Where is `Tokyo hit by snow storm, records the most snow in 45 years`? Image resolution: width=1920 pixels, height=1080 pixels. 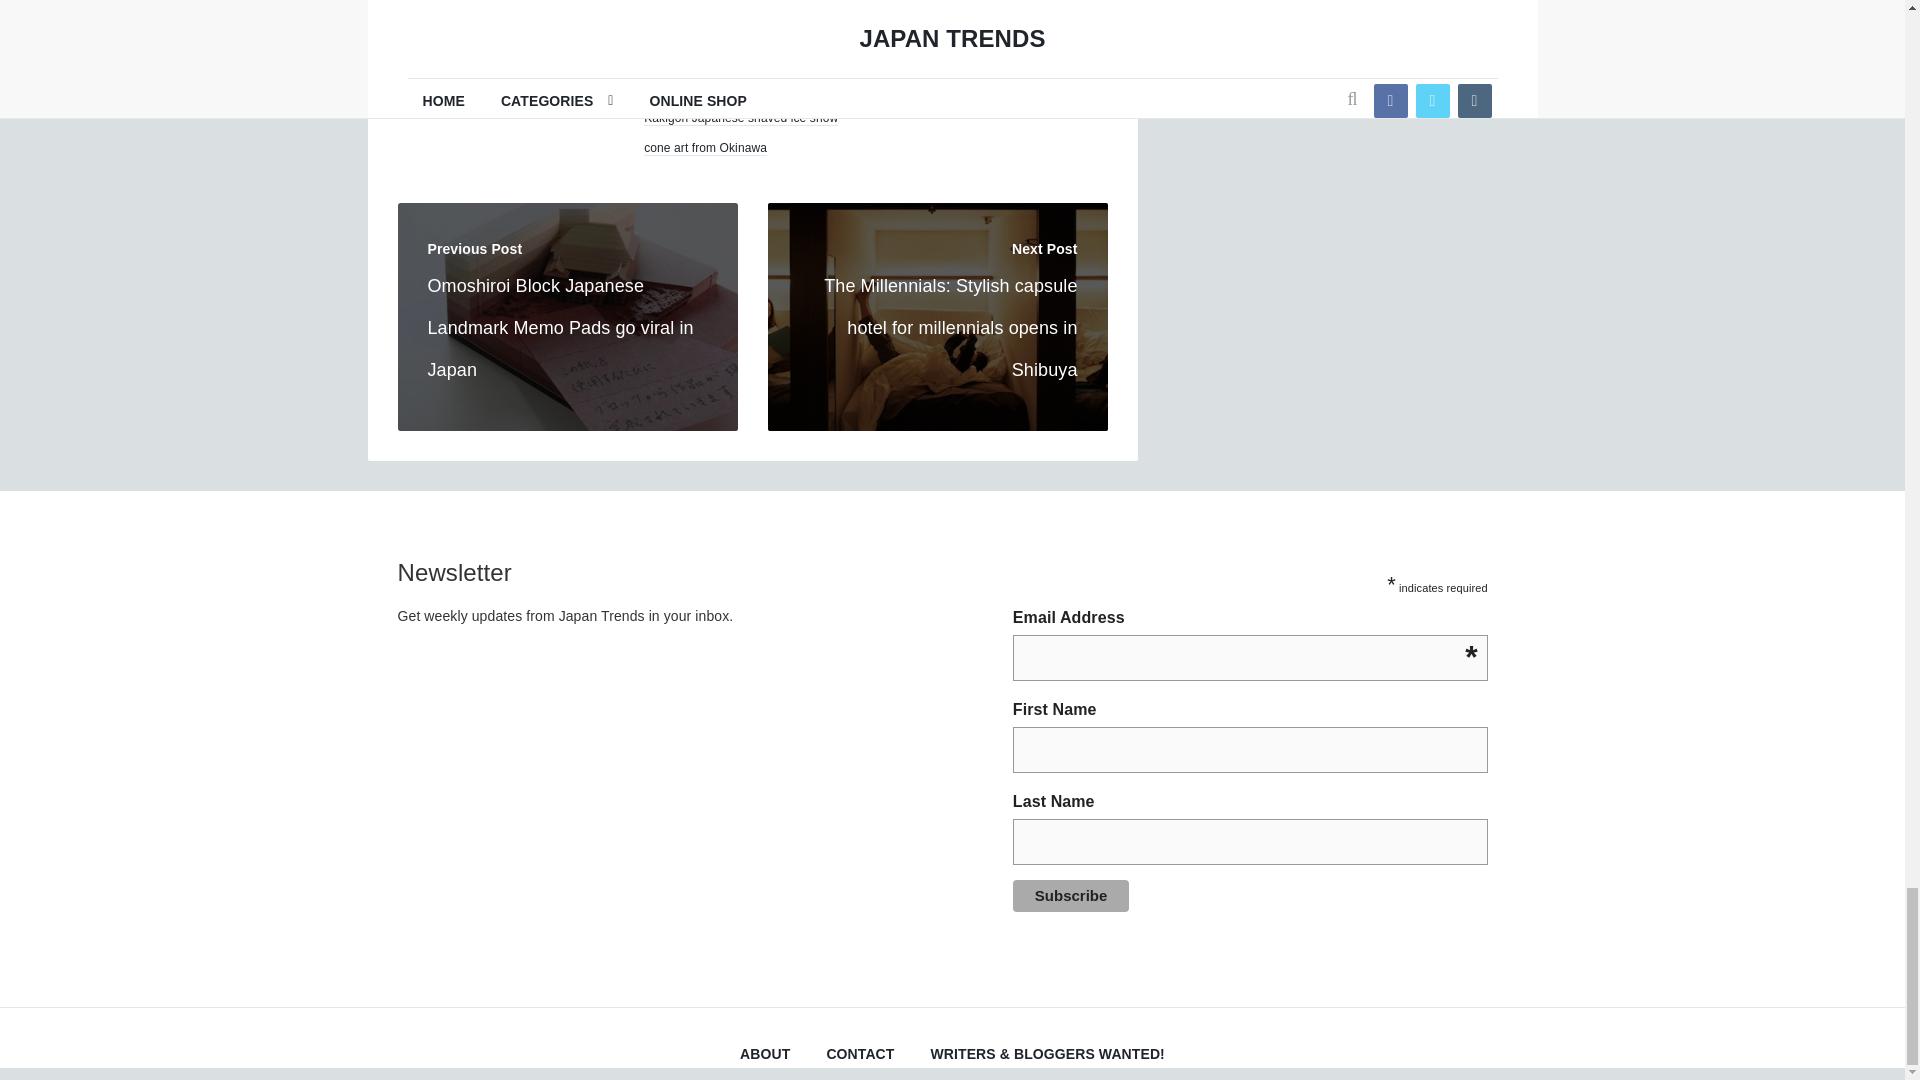
Tokyo hit by snow storm, records the most snow in 45 years is located at coordinates (998, 16).